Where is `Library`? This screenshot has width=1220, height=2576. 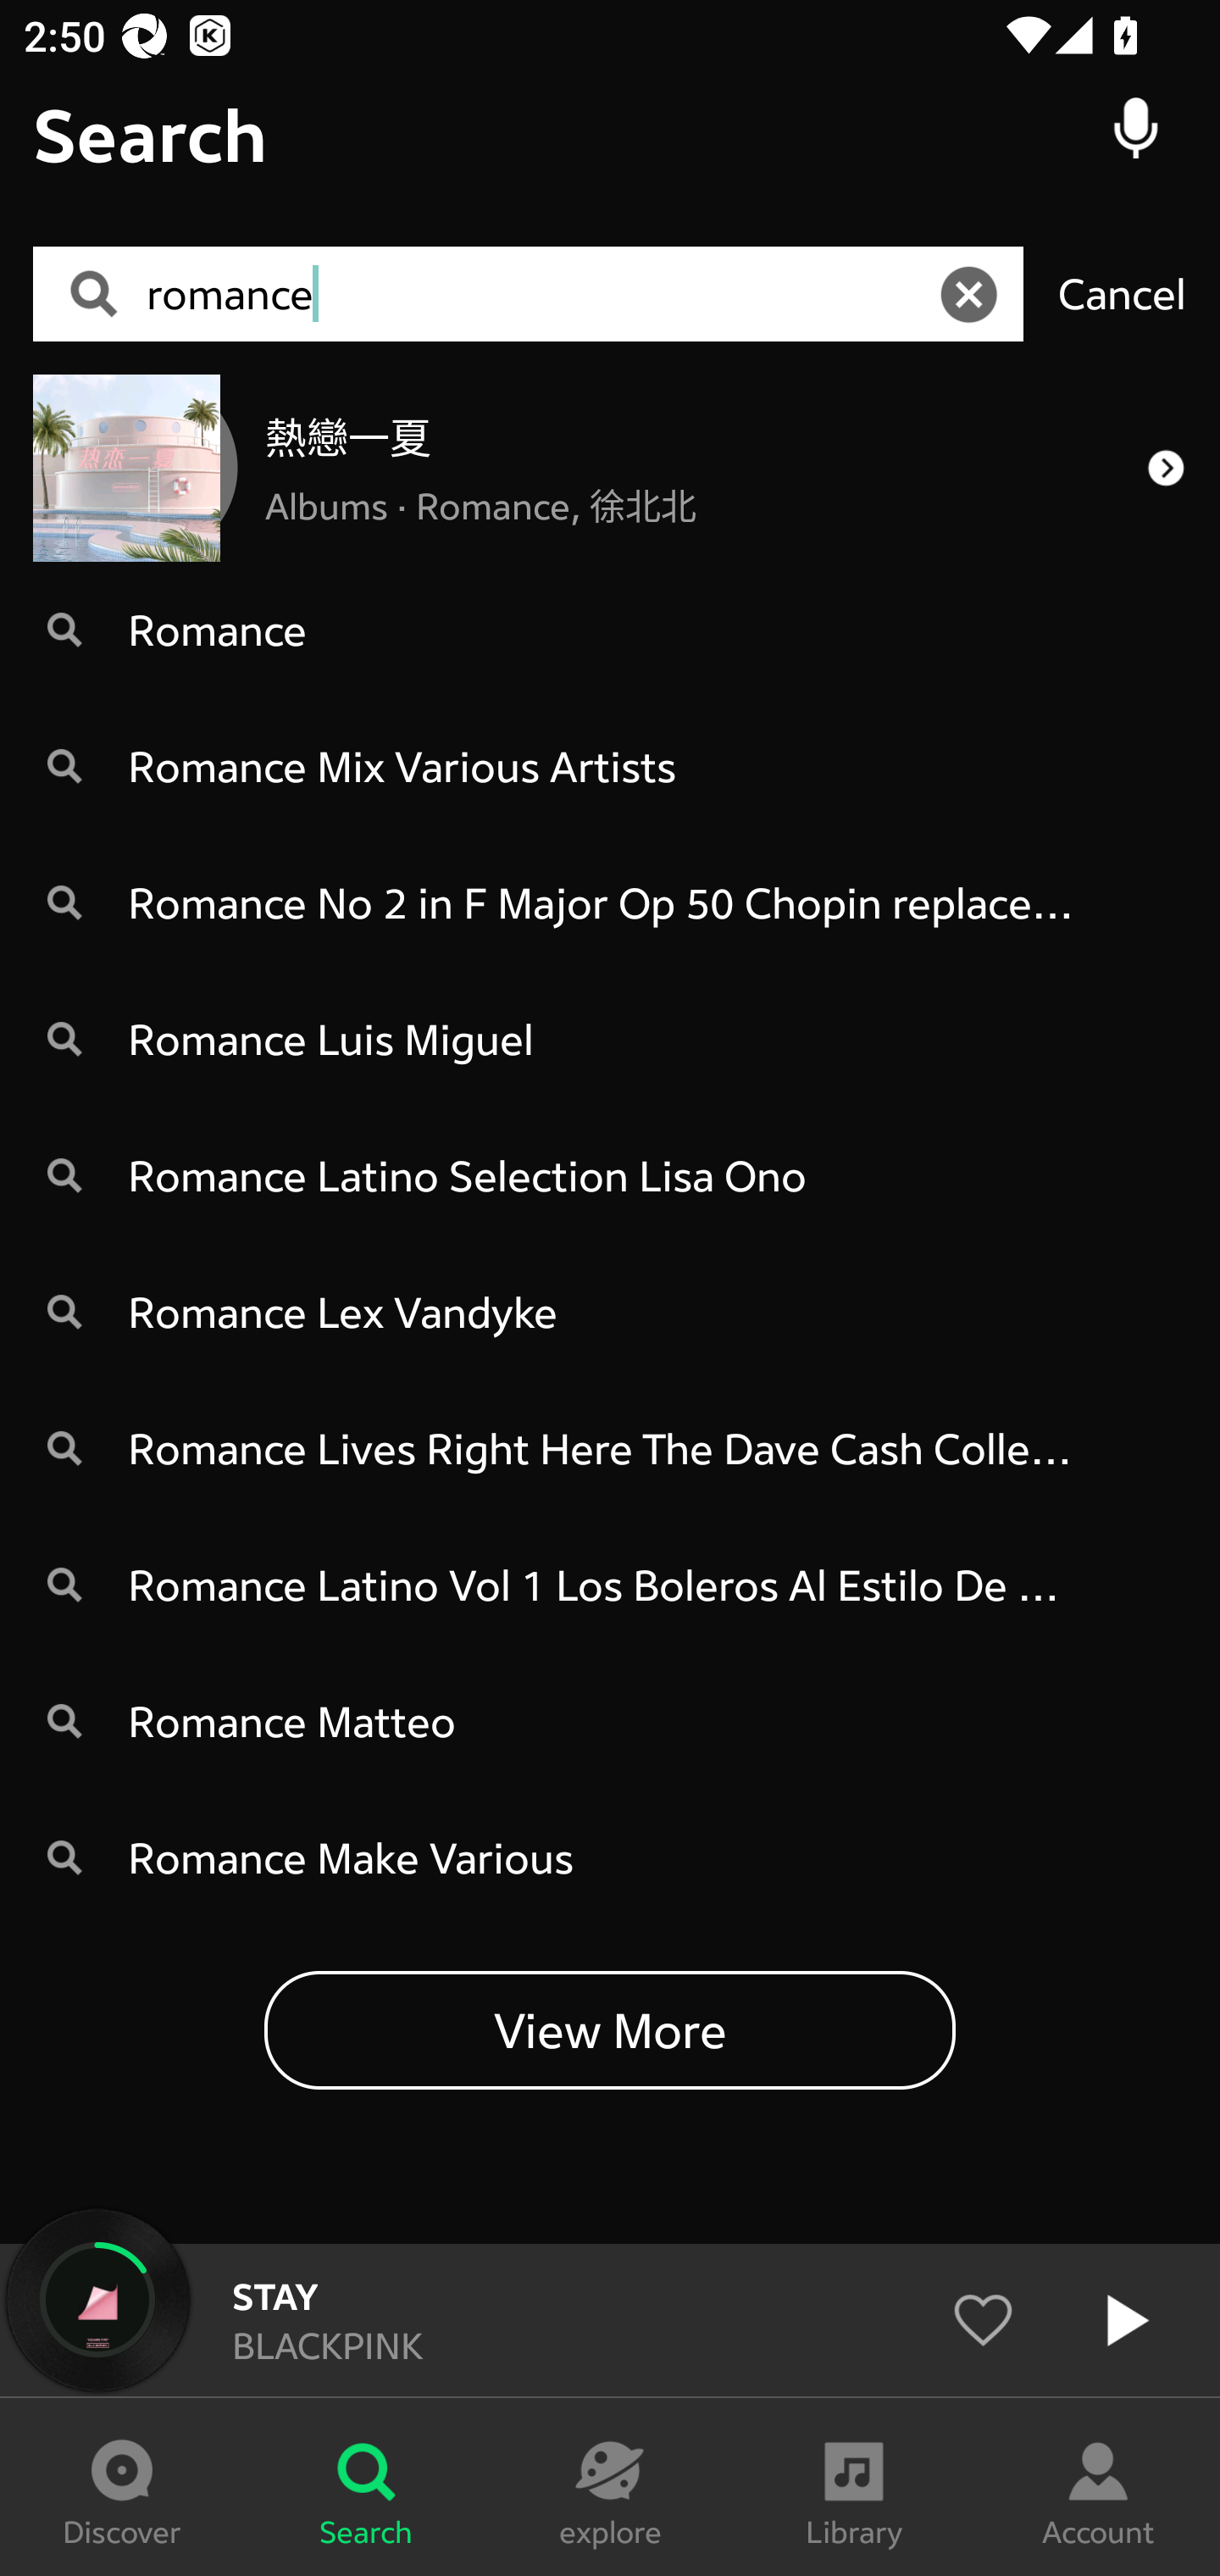 Library is located at coordinates (854, 2487).